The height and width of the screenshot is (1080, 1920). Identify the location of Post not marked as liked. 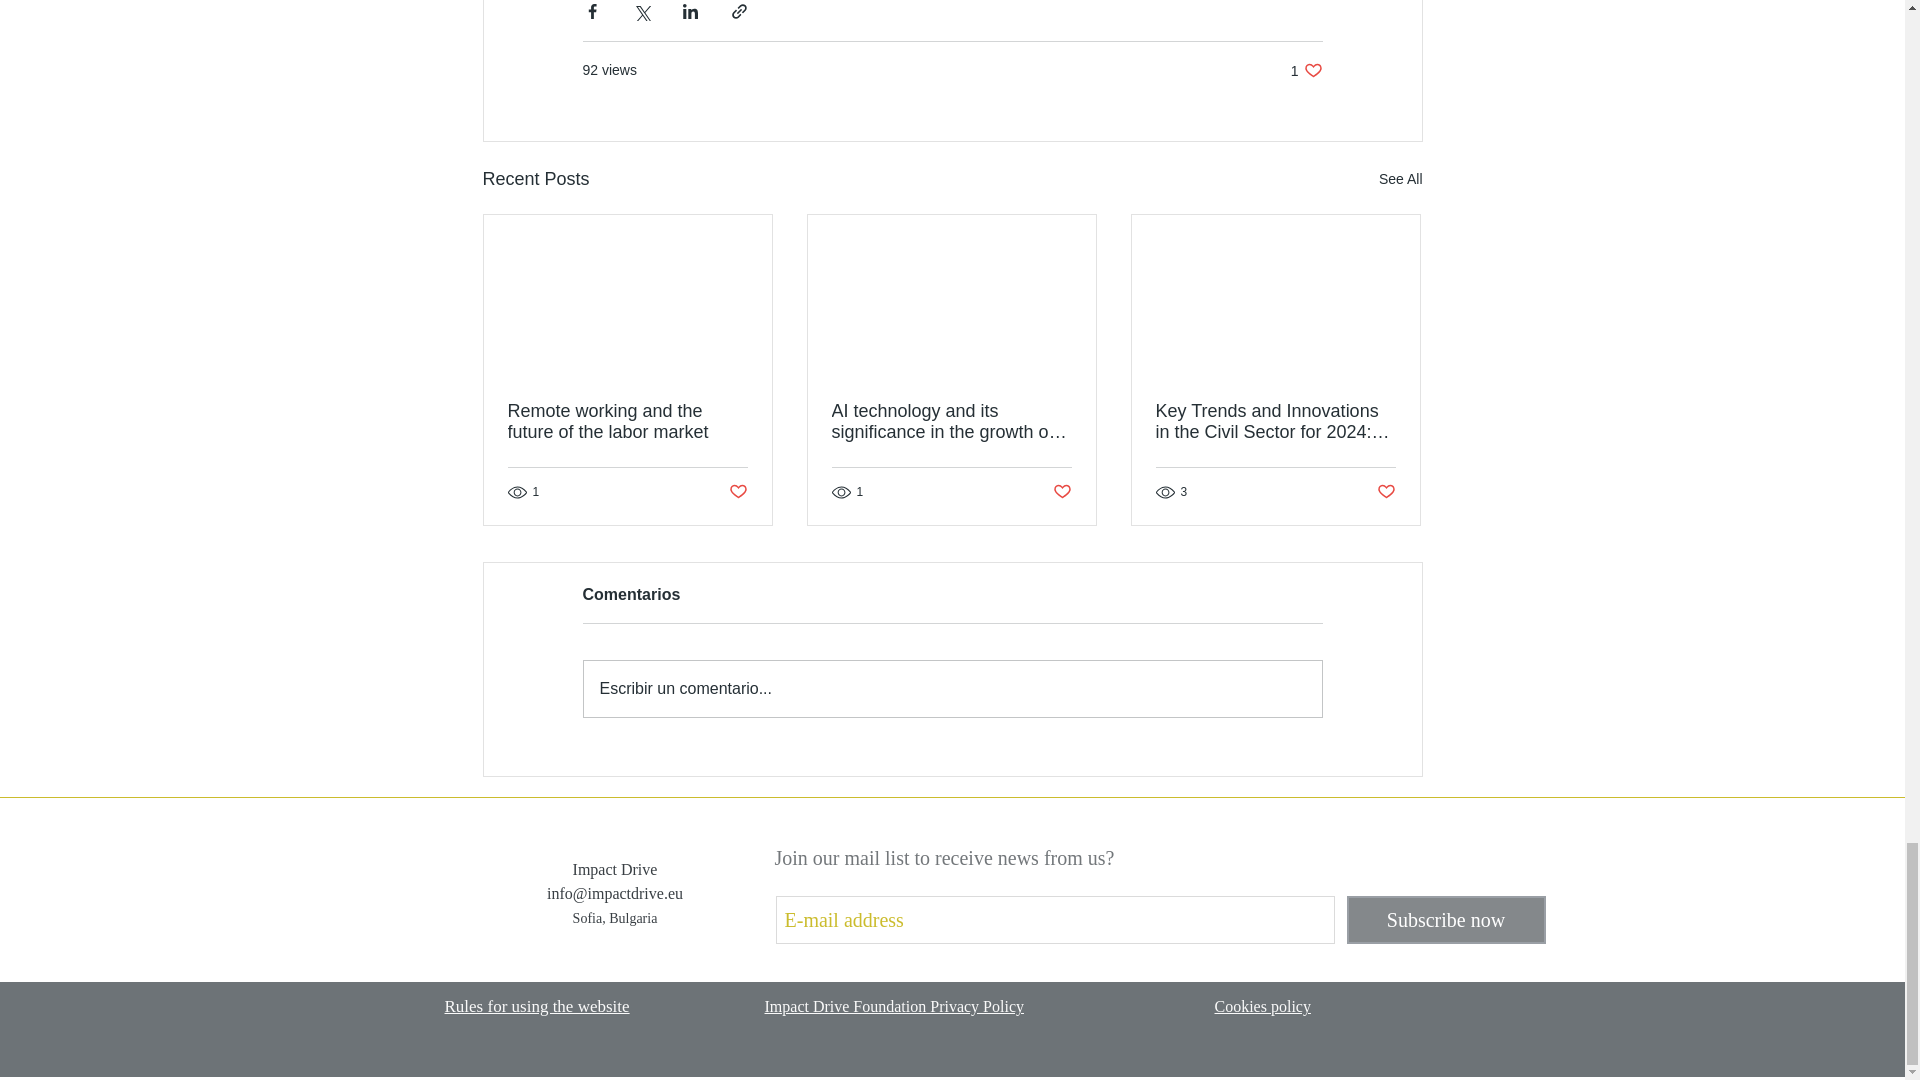
(1386, 492).